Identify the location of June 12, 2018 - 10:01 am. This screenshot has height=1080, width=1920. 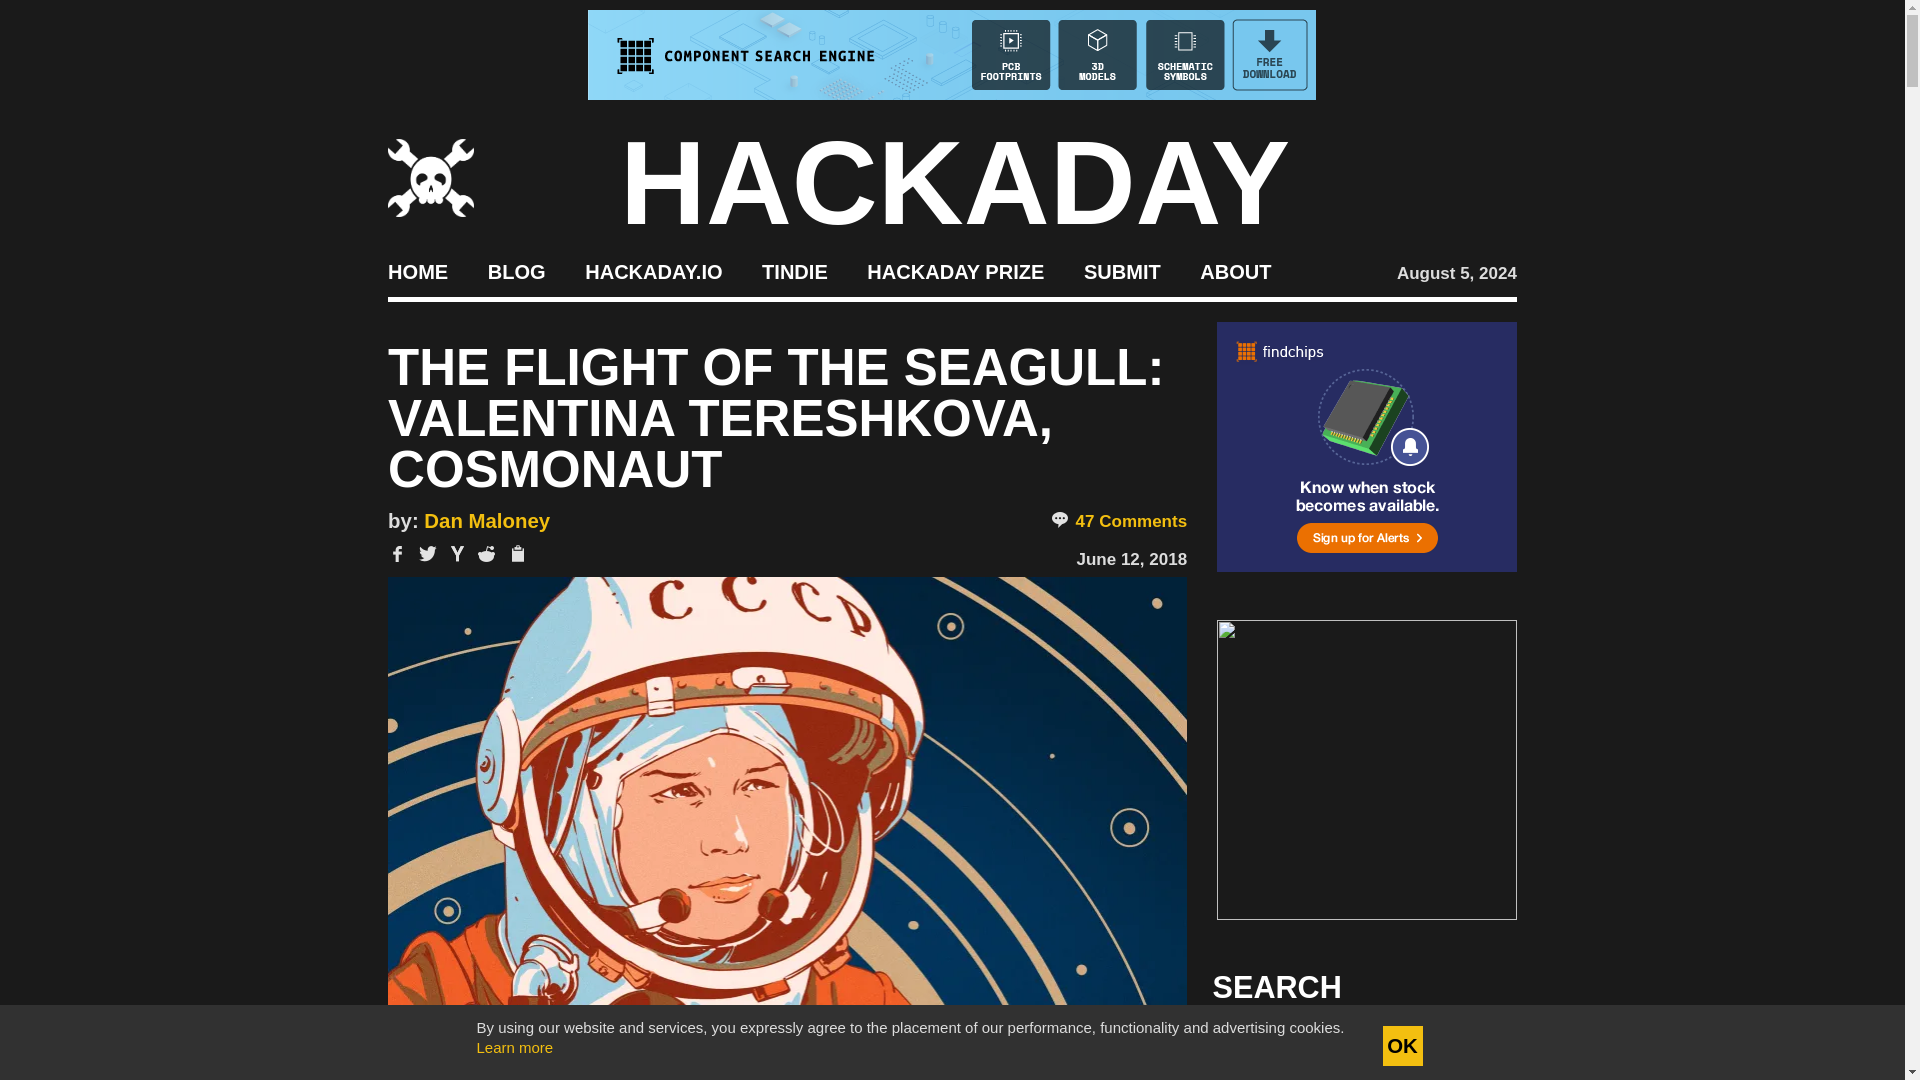
(1132, 559).